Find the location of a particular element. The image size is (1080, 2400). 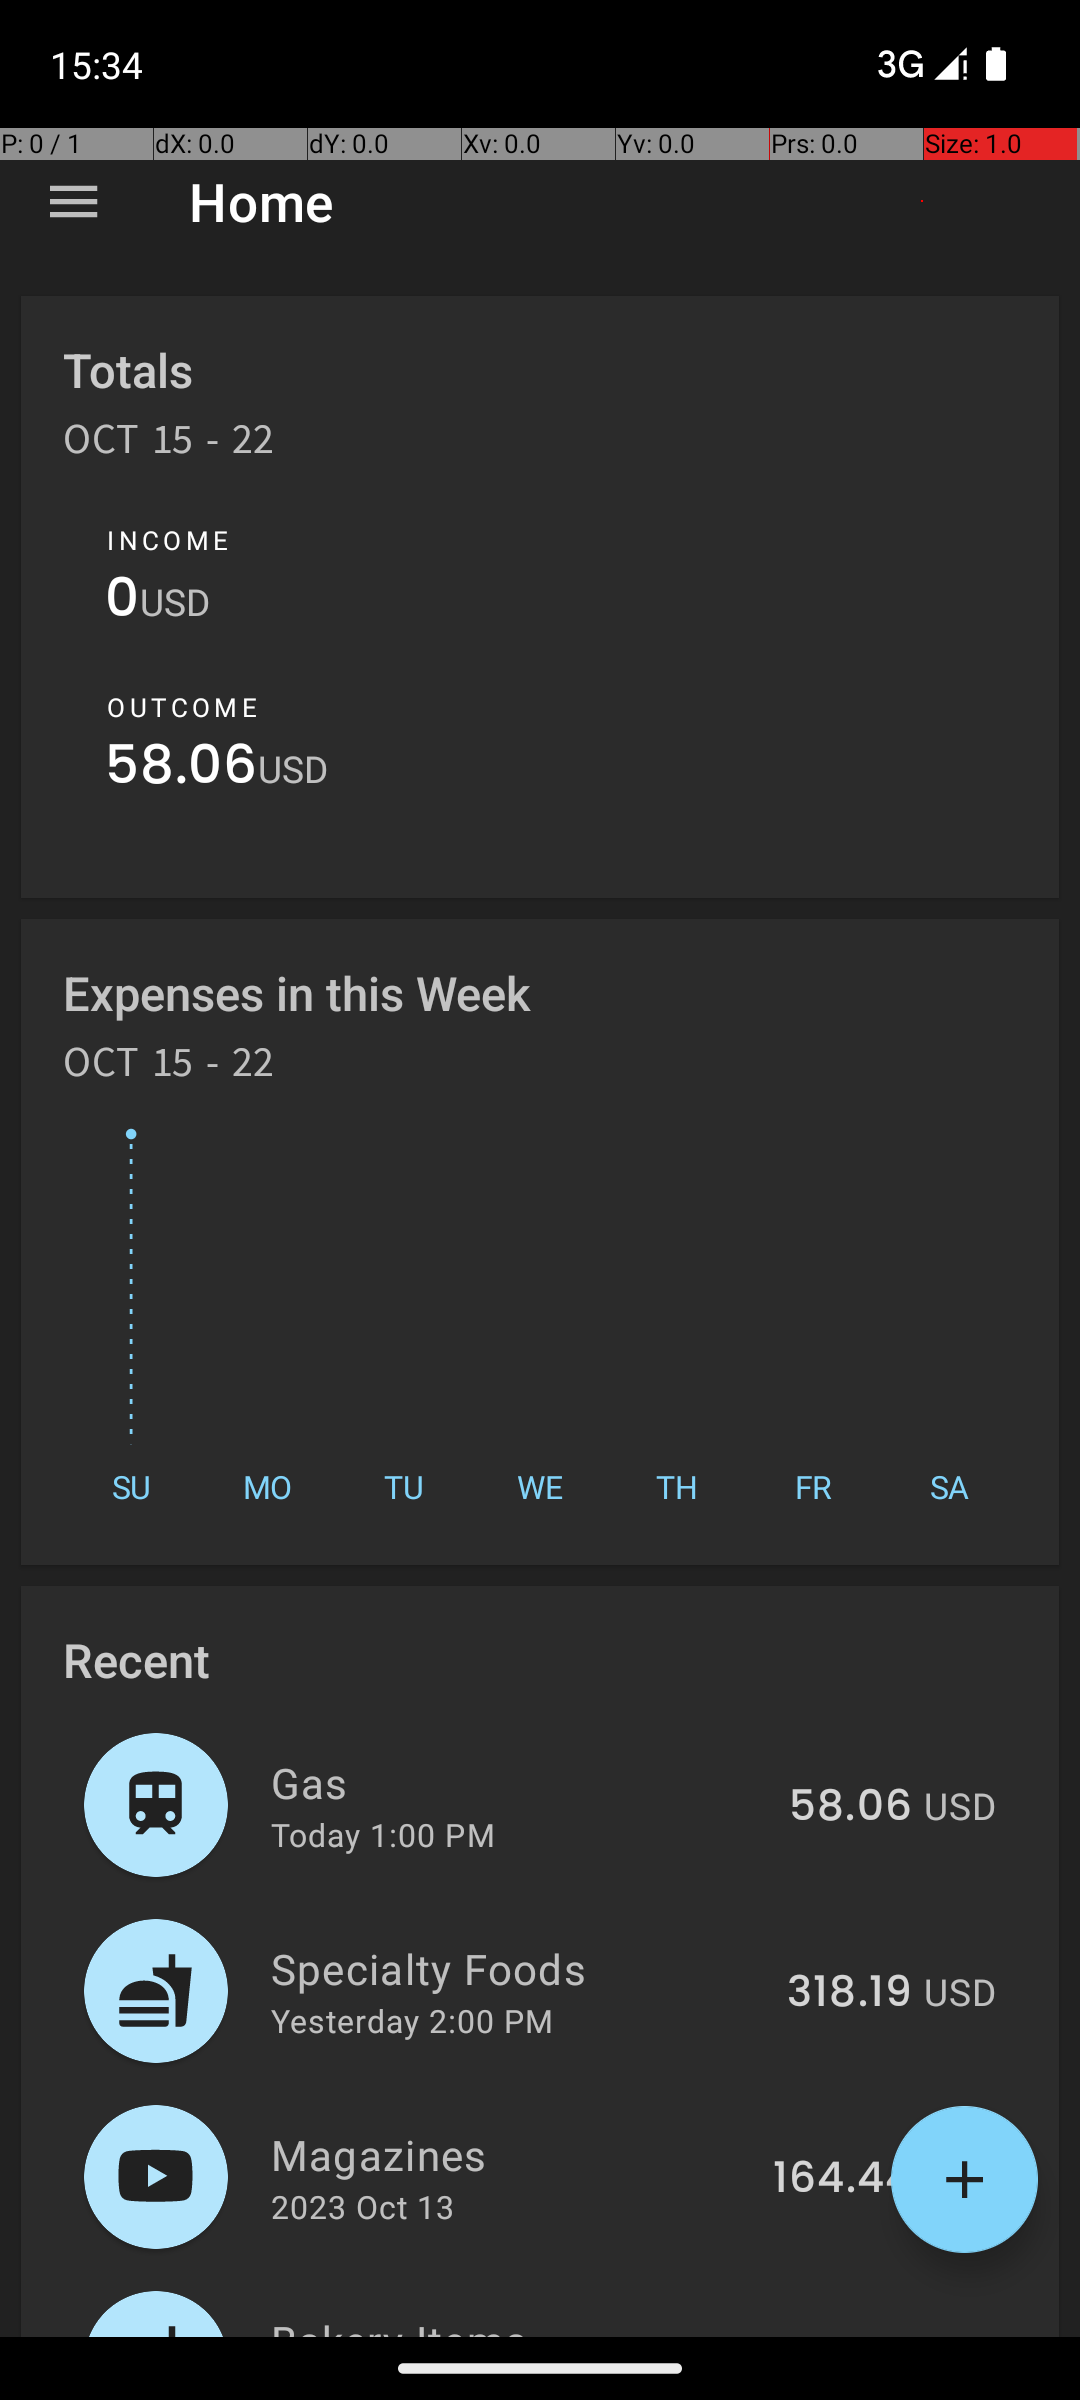

164.44 is located at coordinates (842, 2179).